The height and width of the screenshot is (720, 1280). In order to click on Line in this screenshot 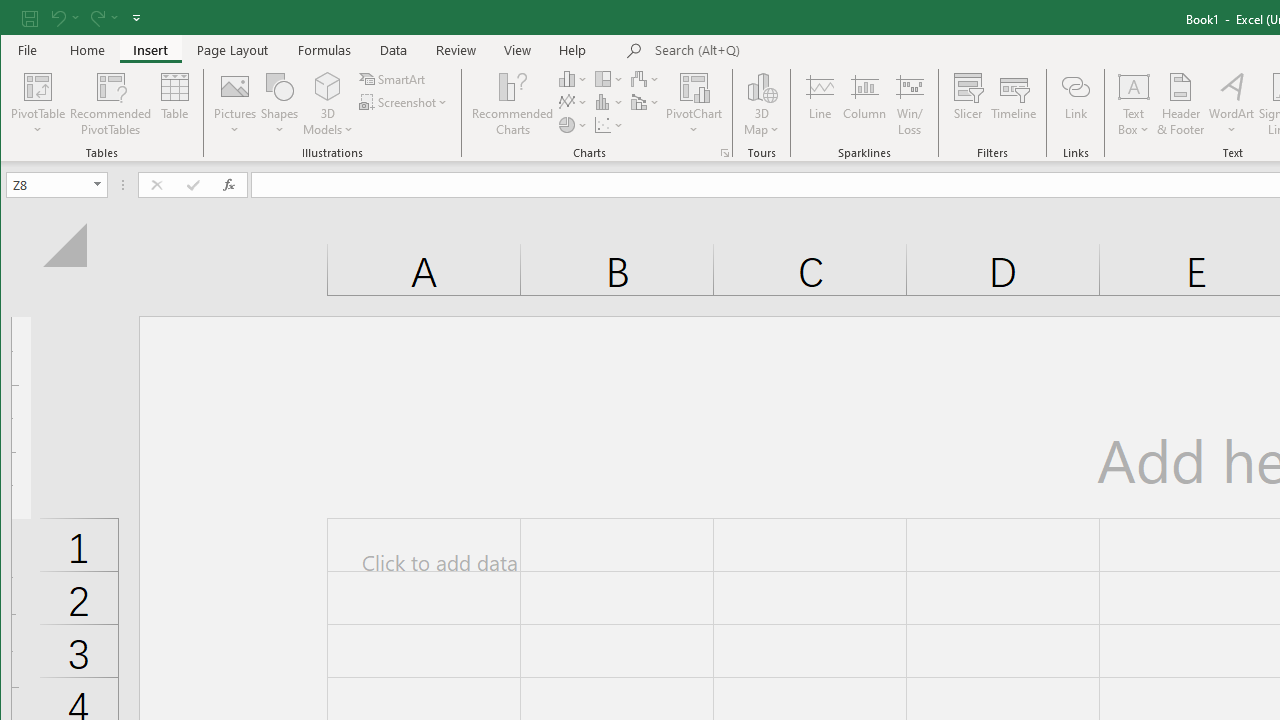, I will do `click(819, 104)`.